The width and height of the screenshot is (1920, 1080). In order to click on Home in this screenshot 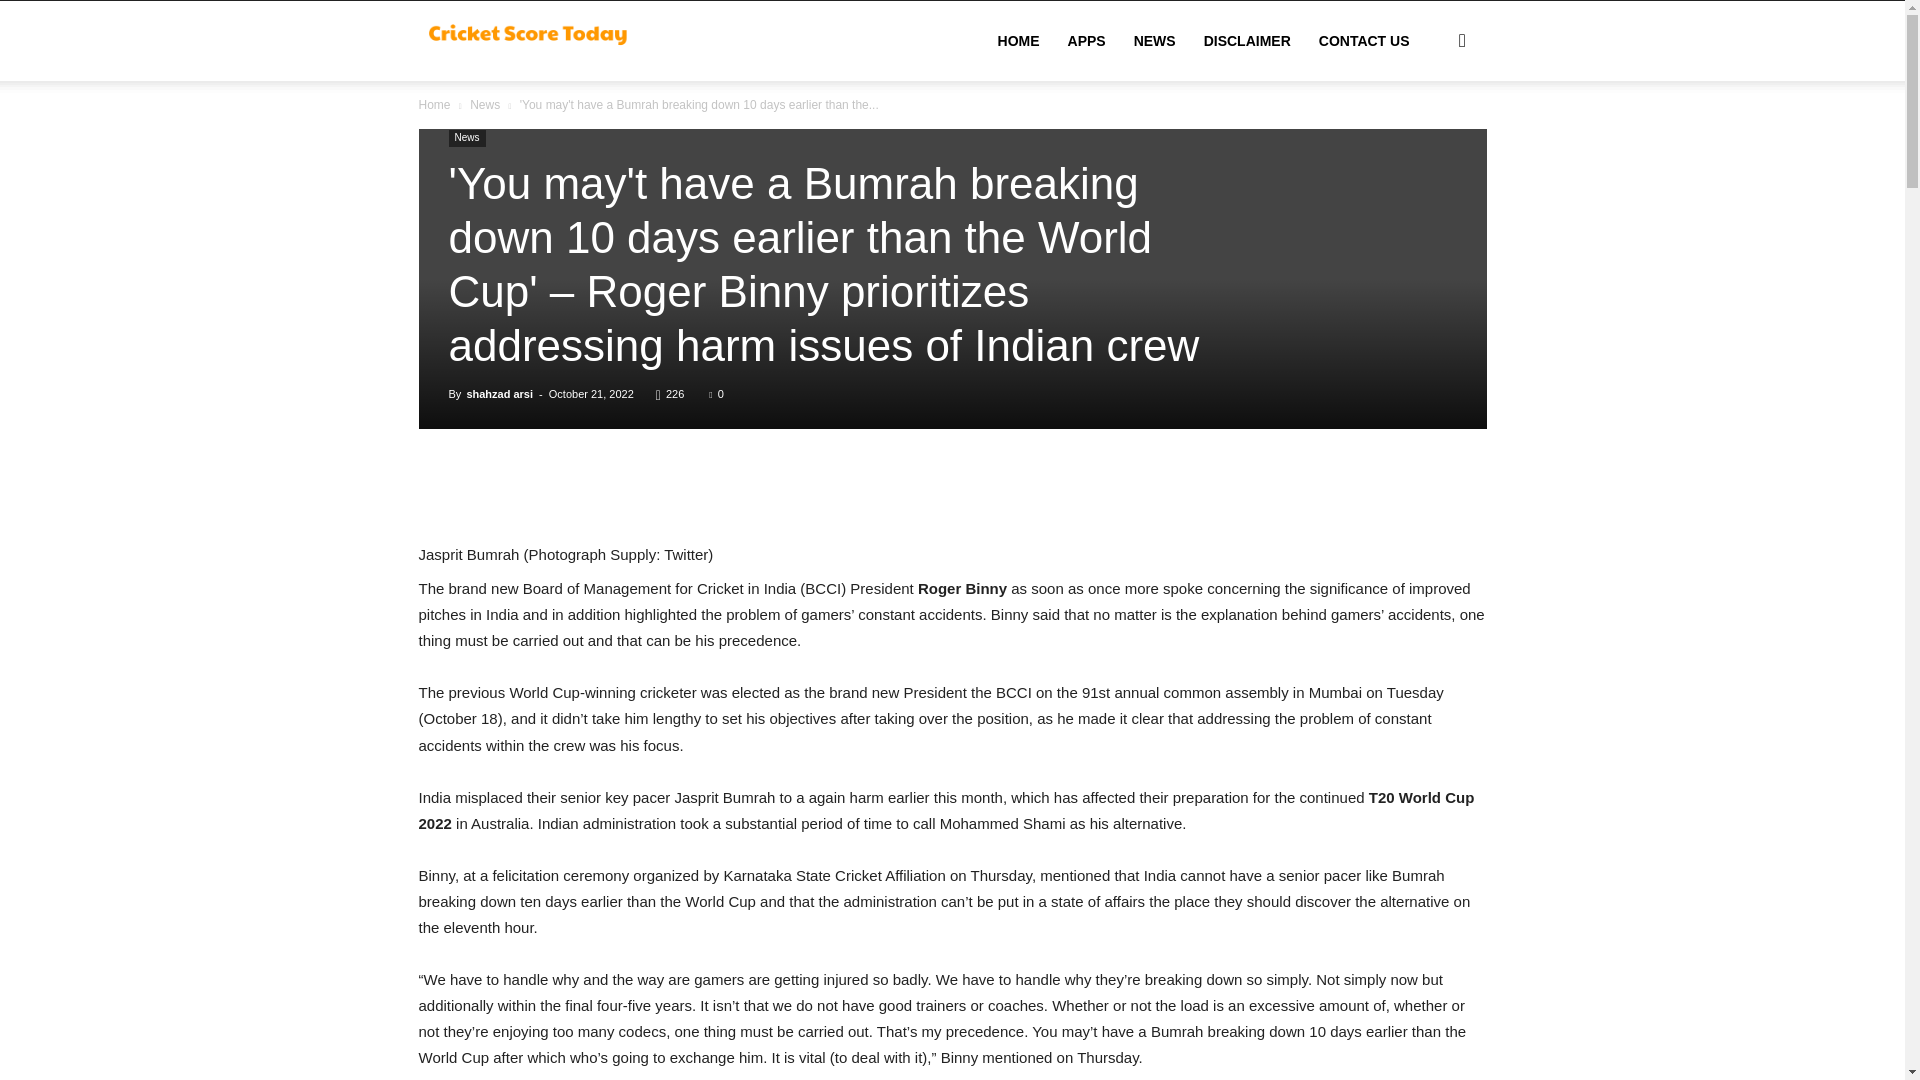, I will do `click(434, 105)`.